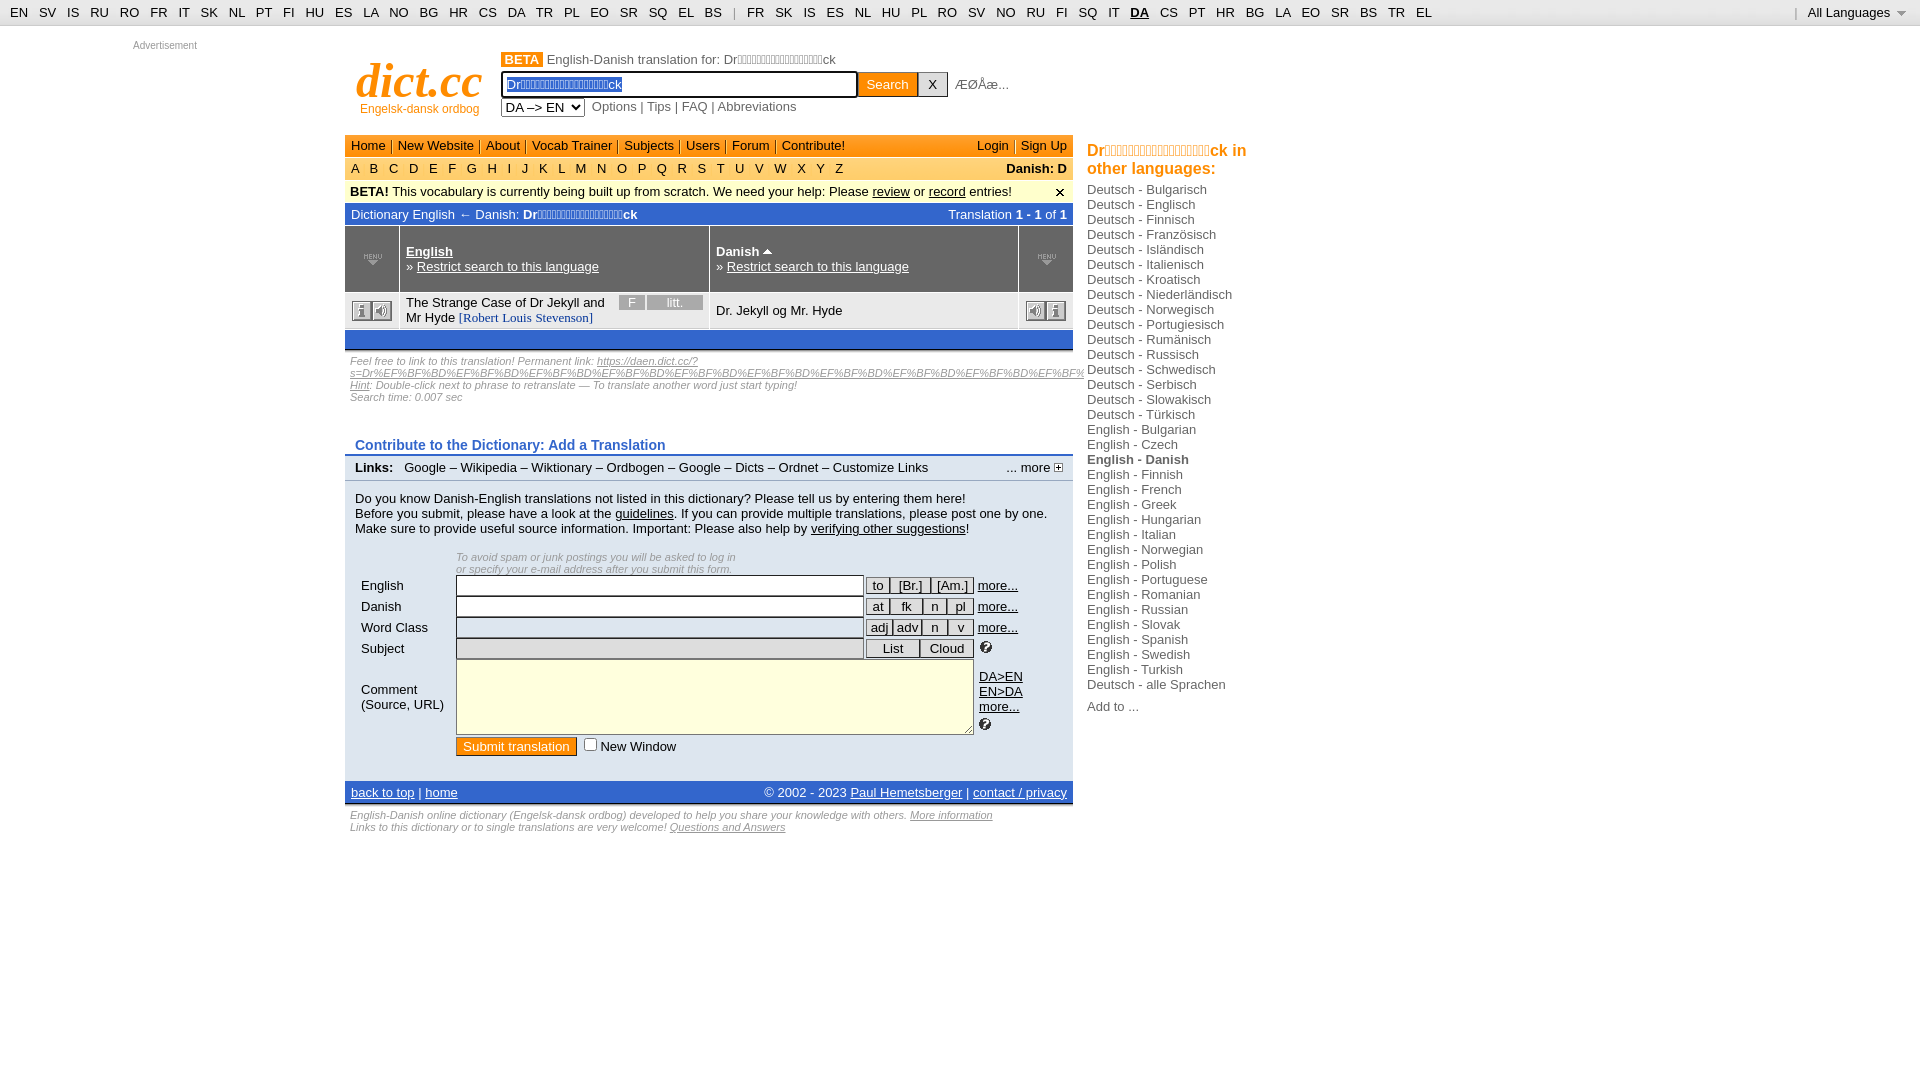  Describe the element at coordinates (1020, 792) in the screenshot. I see `contact / privacy` at that location.